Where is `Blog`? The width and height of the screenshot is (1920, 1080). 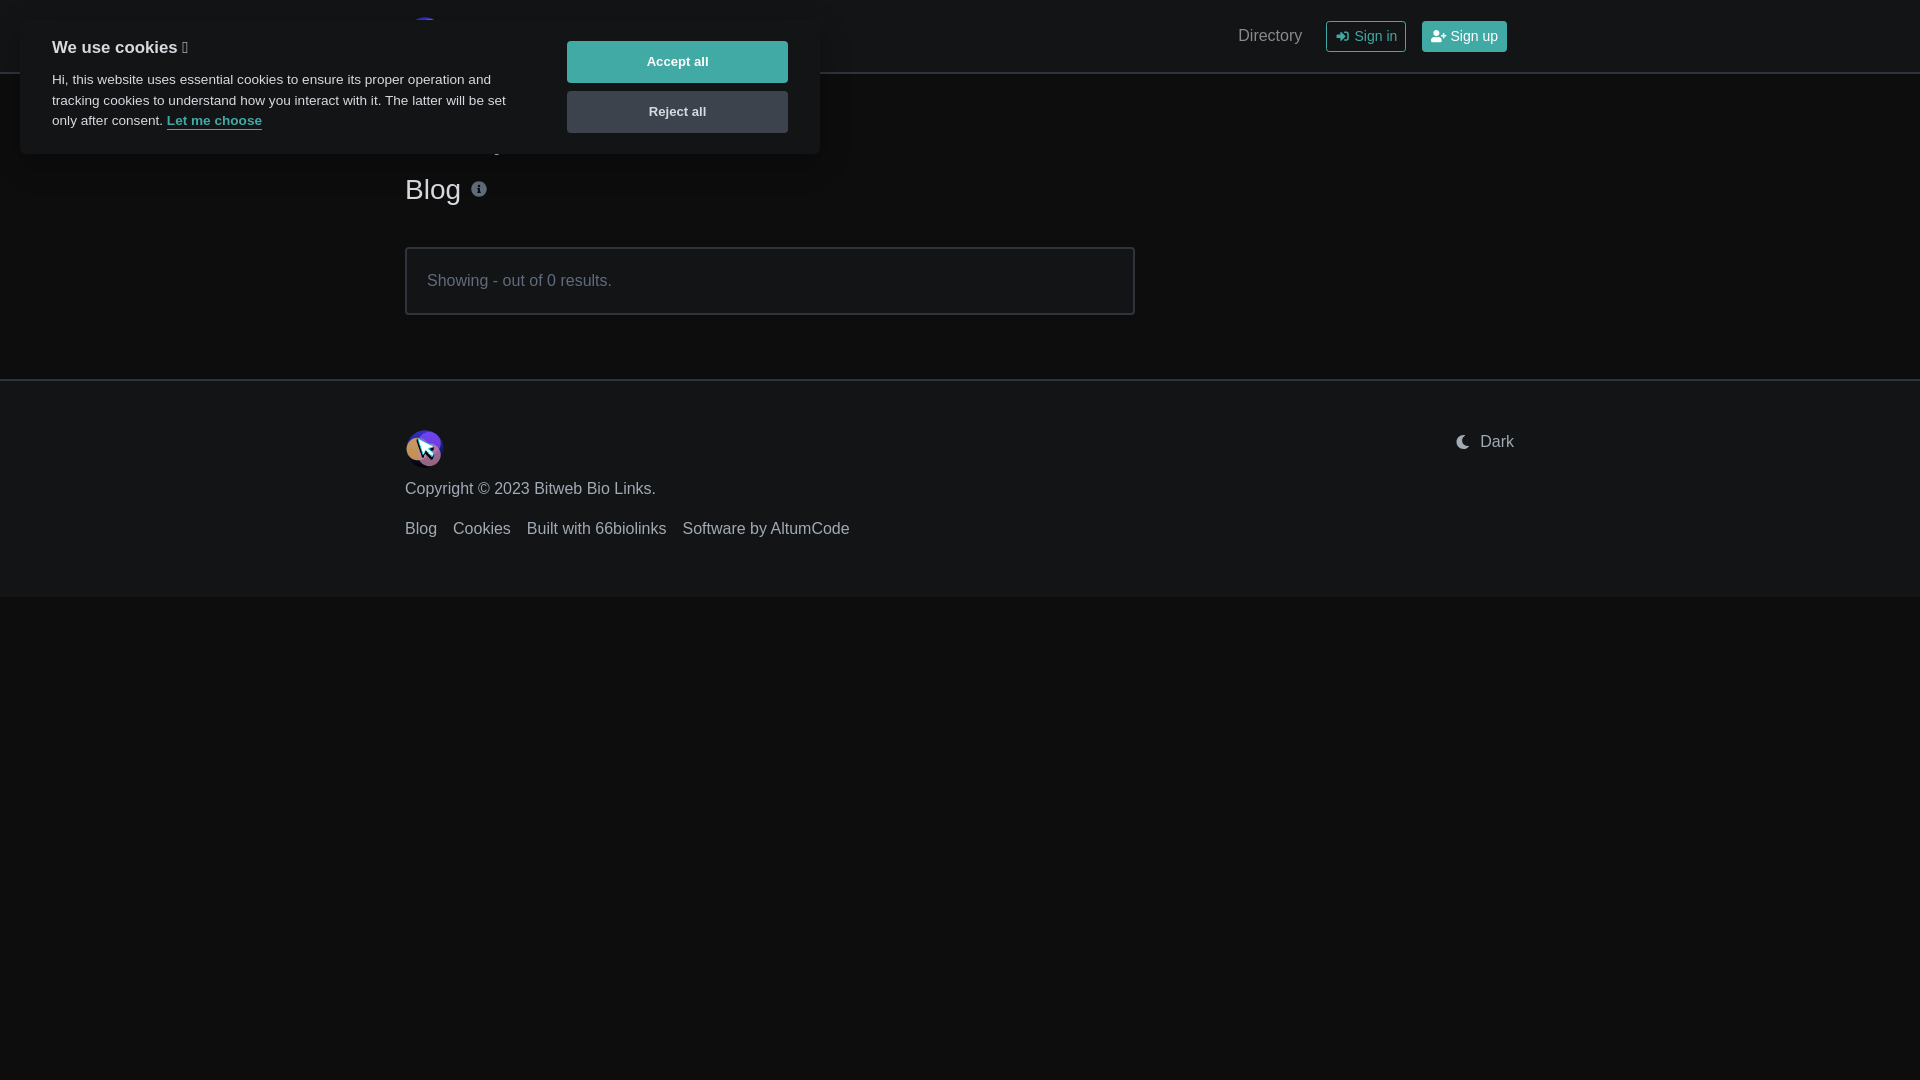
Blog is located at coordinates (421, 528).